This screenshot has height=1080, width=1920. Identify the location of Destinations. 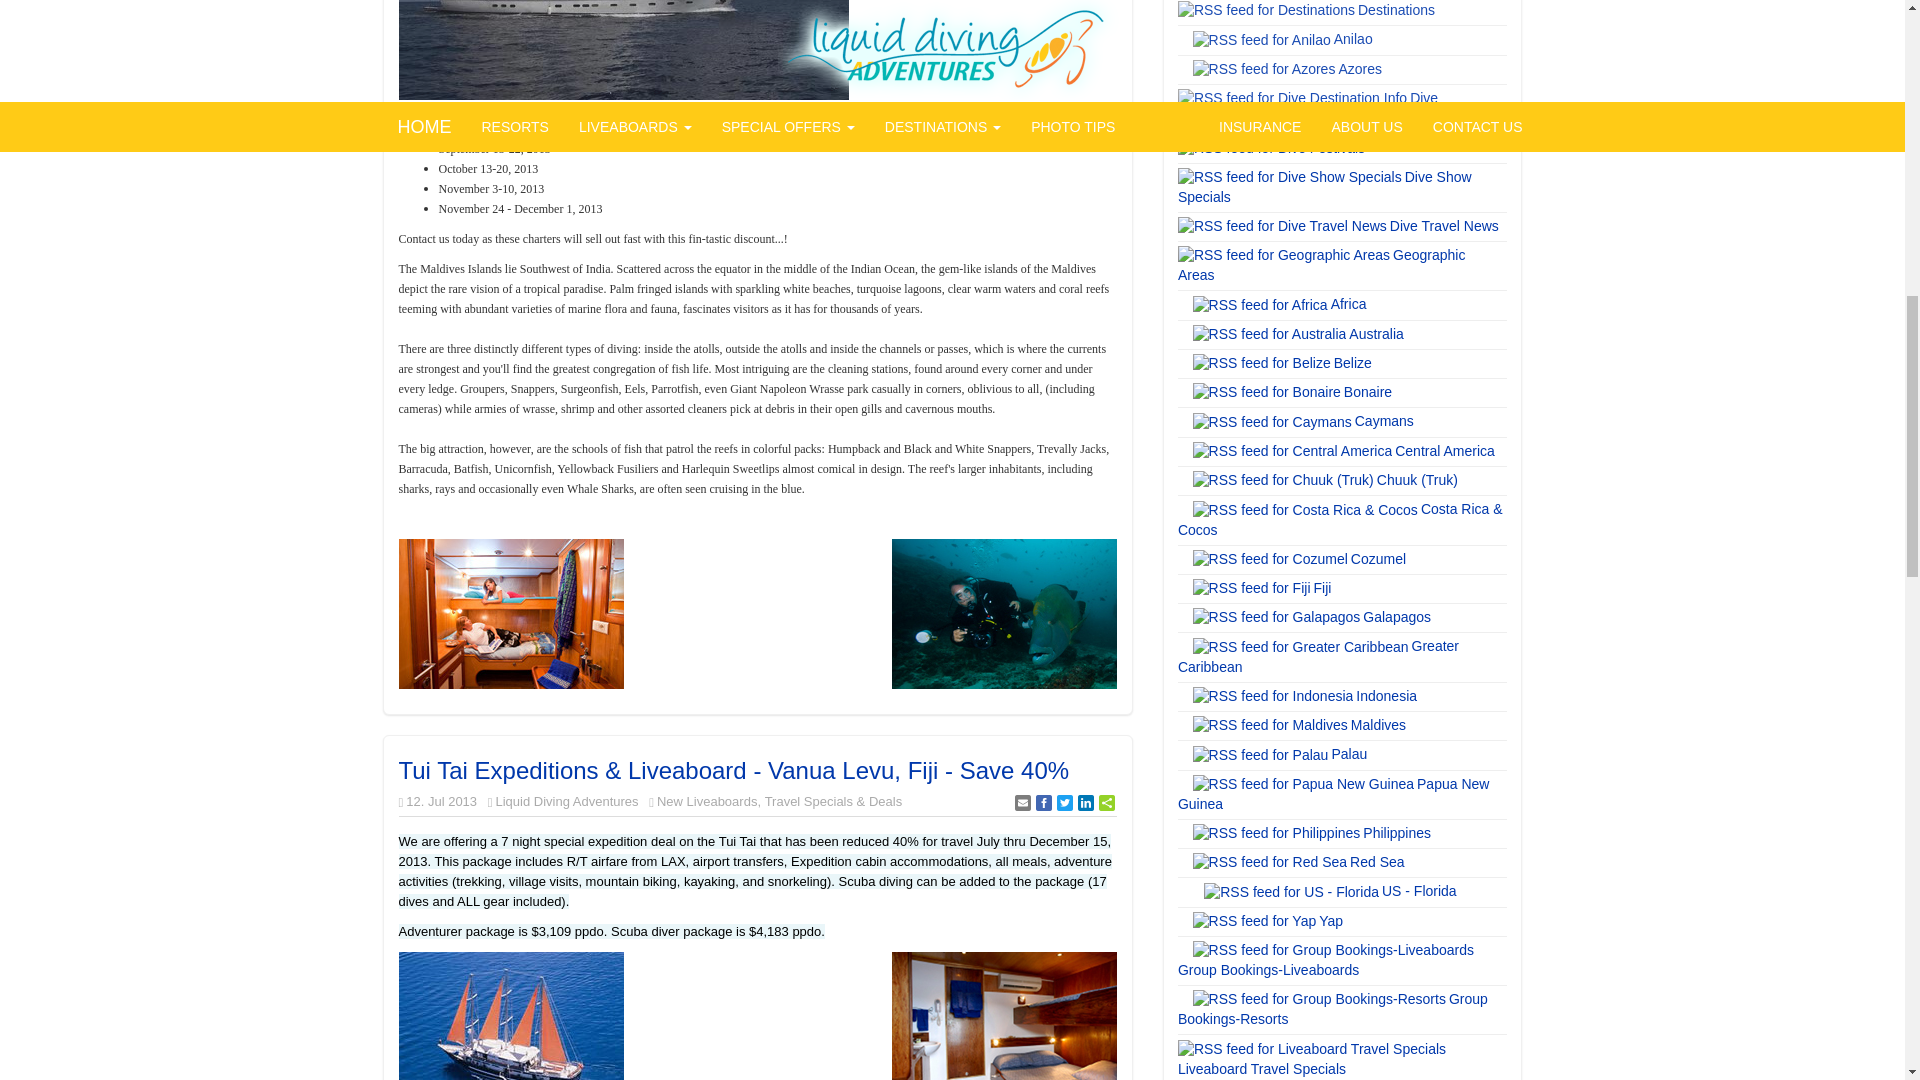
(1398, 10).